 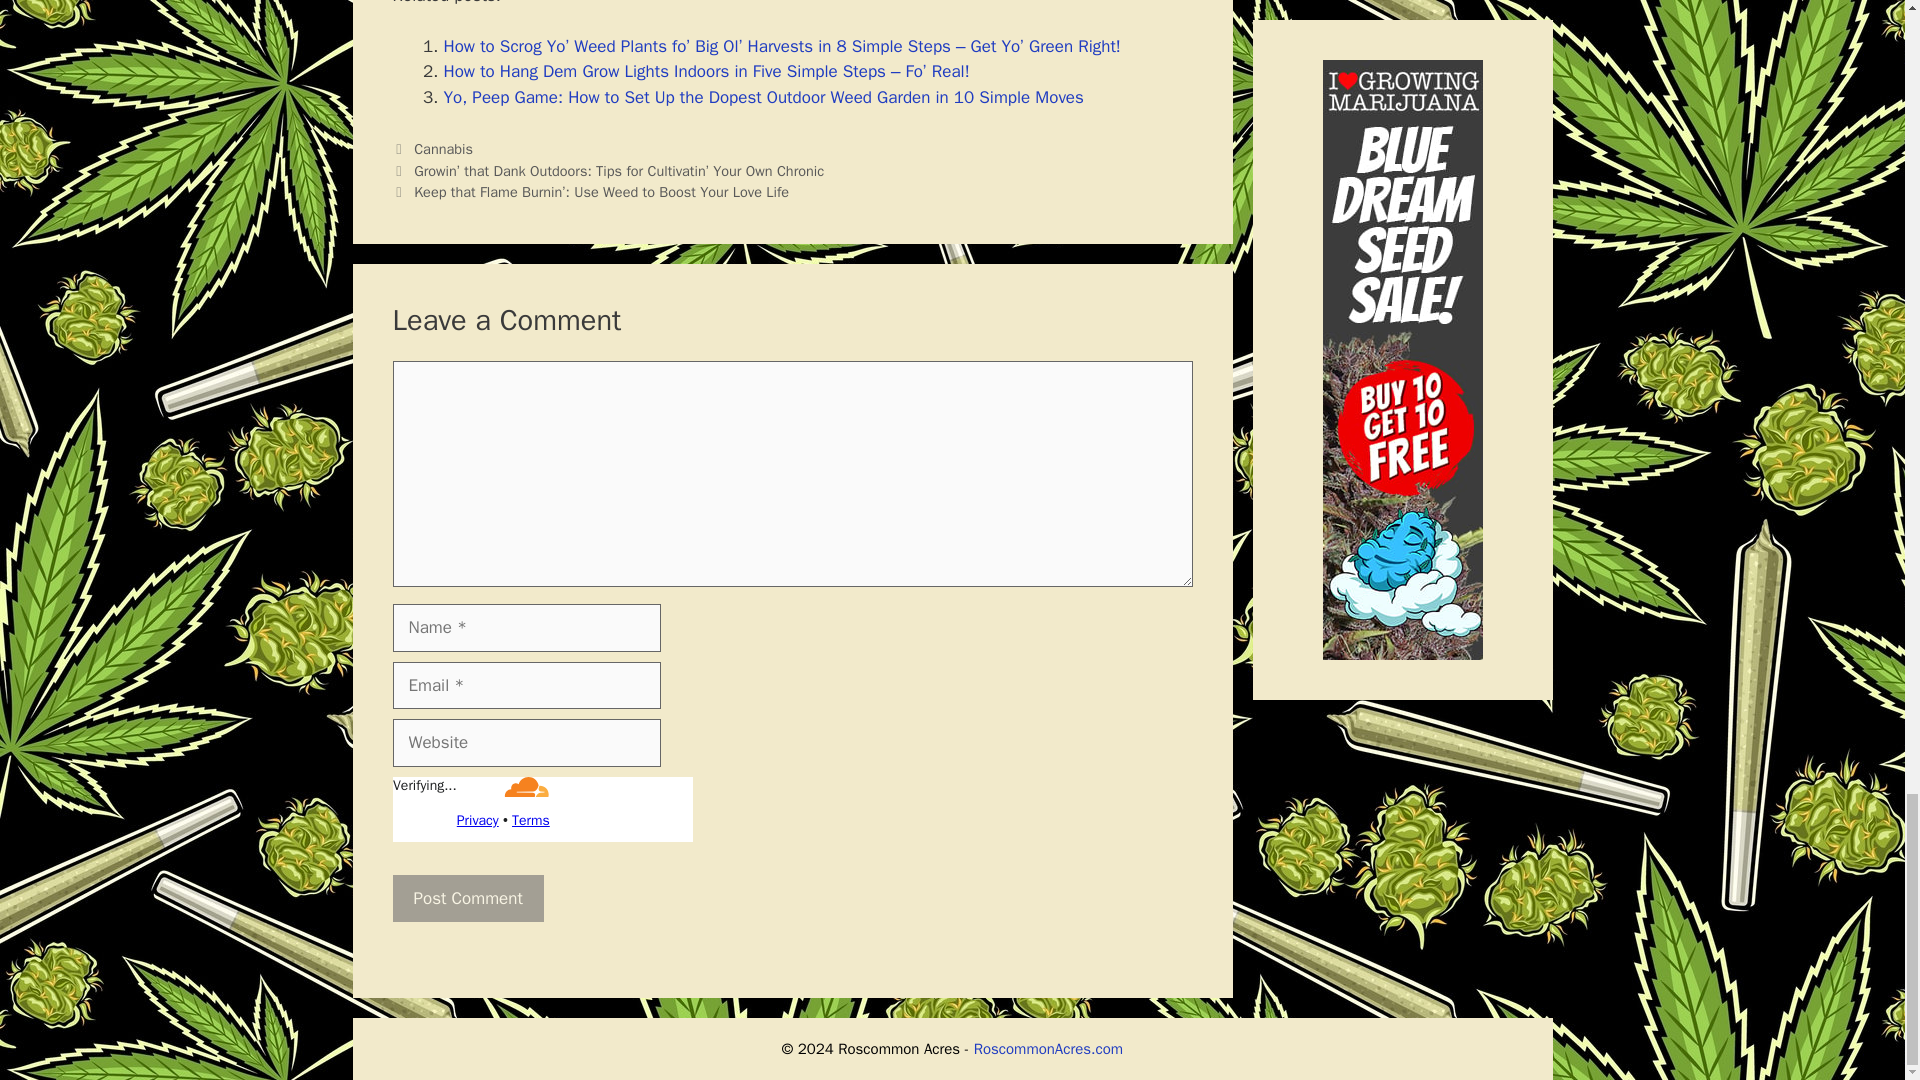 I want to click on RoscommonAcres.com, so click(x=1048, y=1049).